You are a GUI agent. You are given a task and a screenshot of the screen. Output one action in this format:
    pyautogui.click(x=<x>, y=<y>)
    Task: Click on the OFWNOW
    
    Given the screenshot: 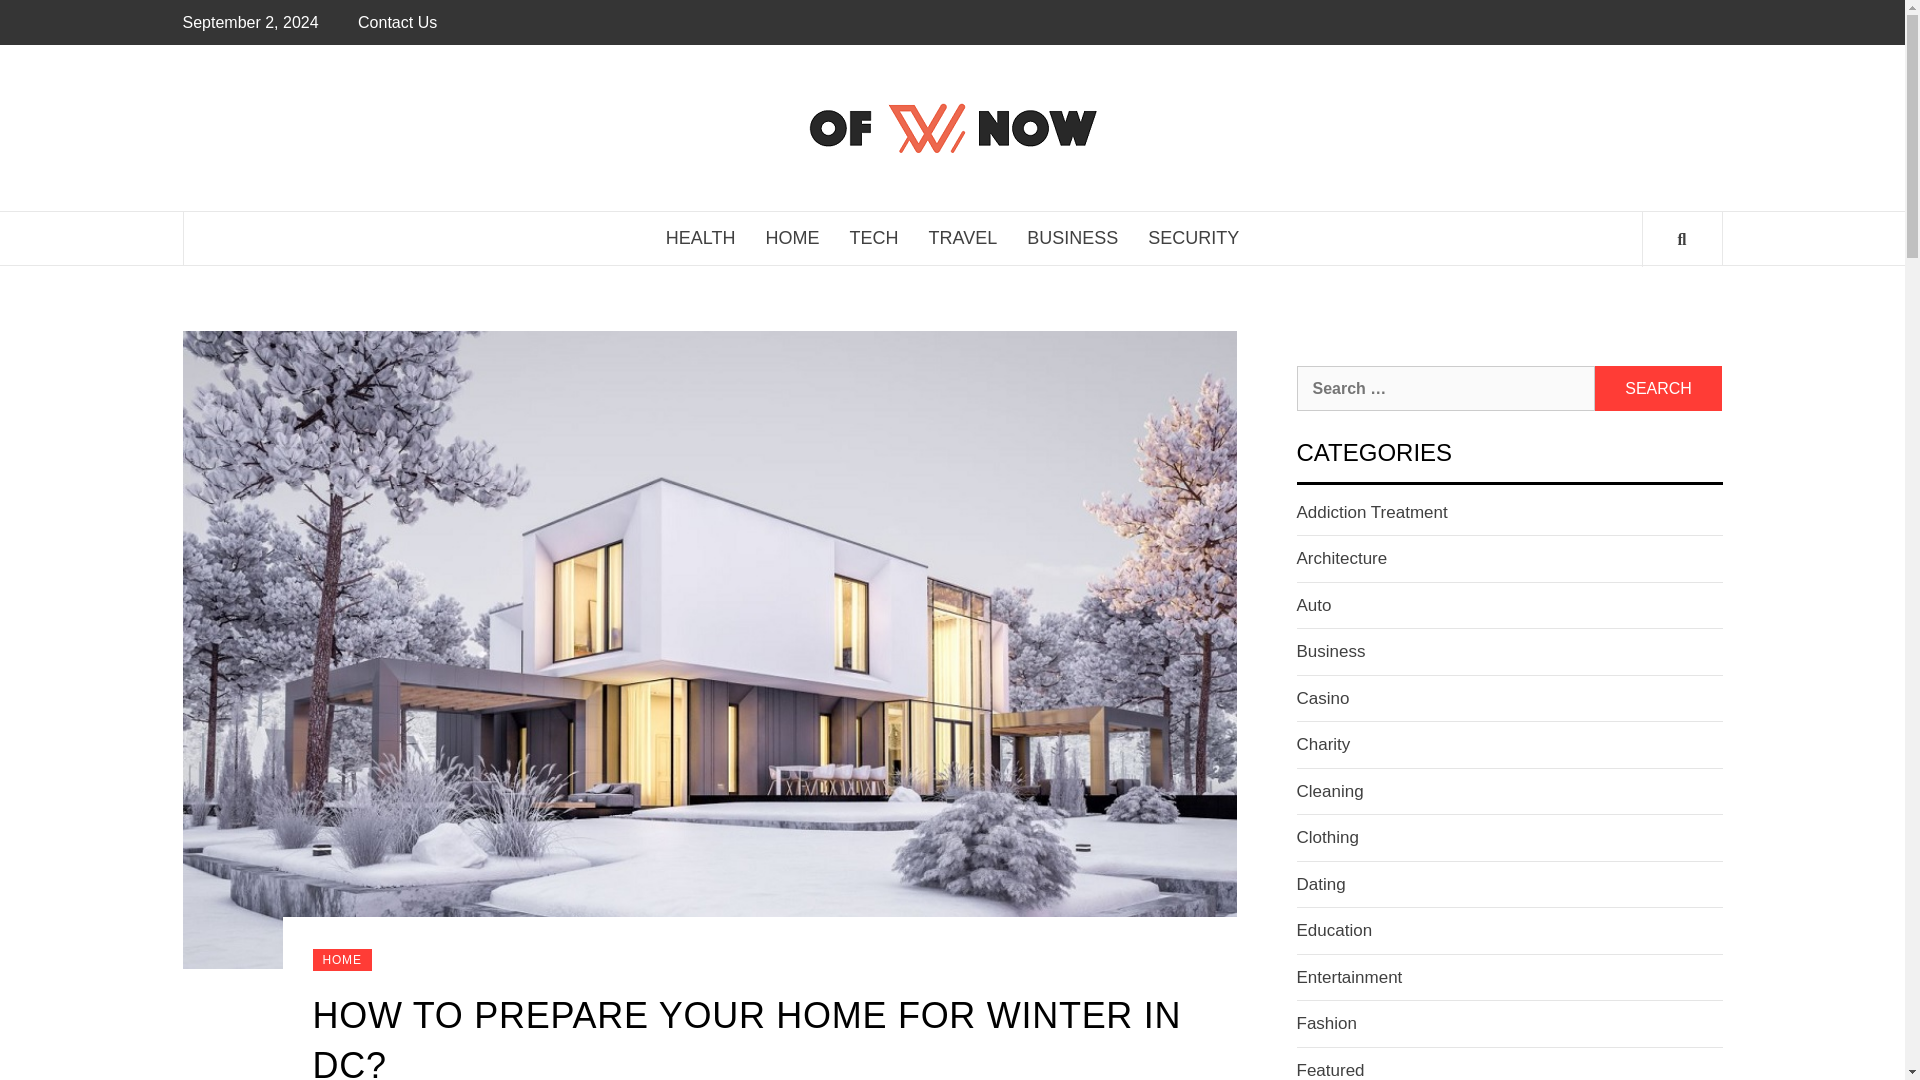 What is the action you would take?
    pyautogui.click(x=1221, y=126)
    